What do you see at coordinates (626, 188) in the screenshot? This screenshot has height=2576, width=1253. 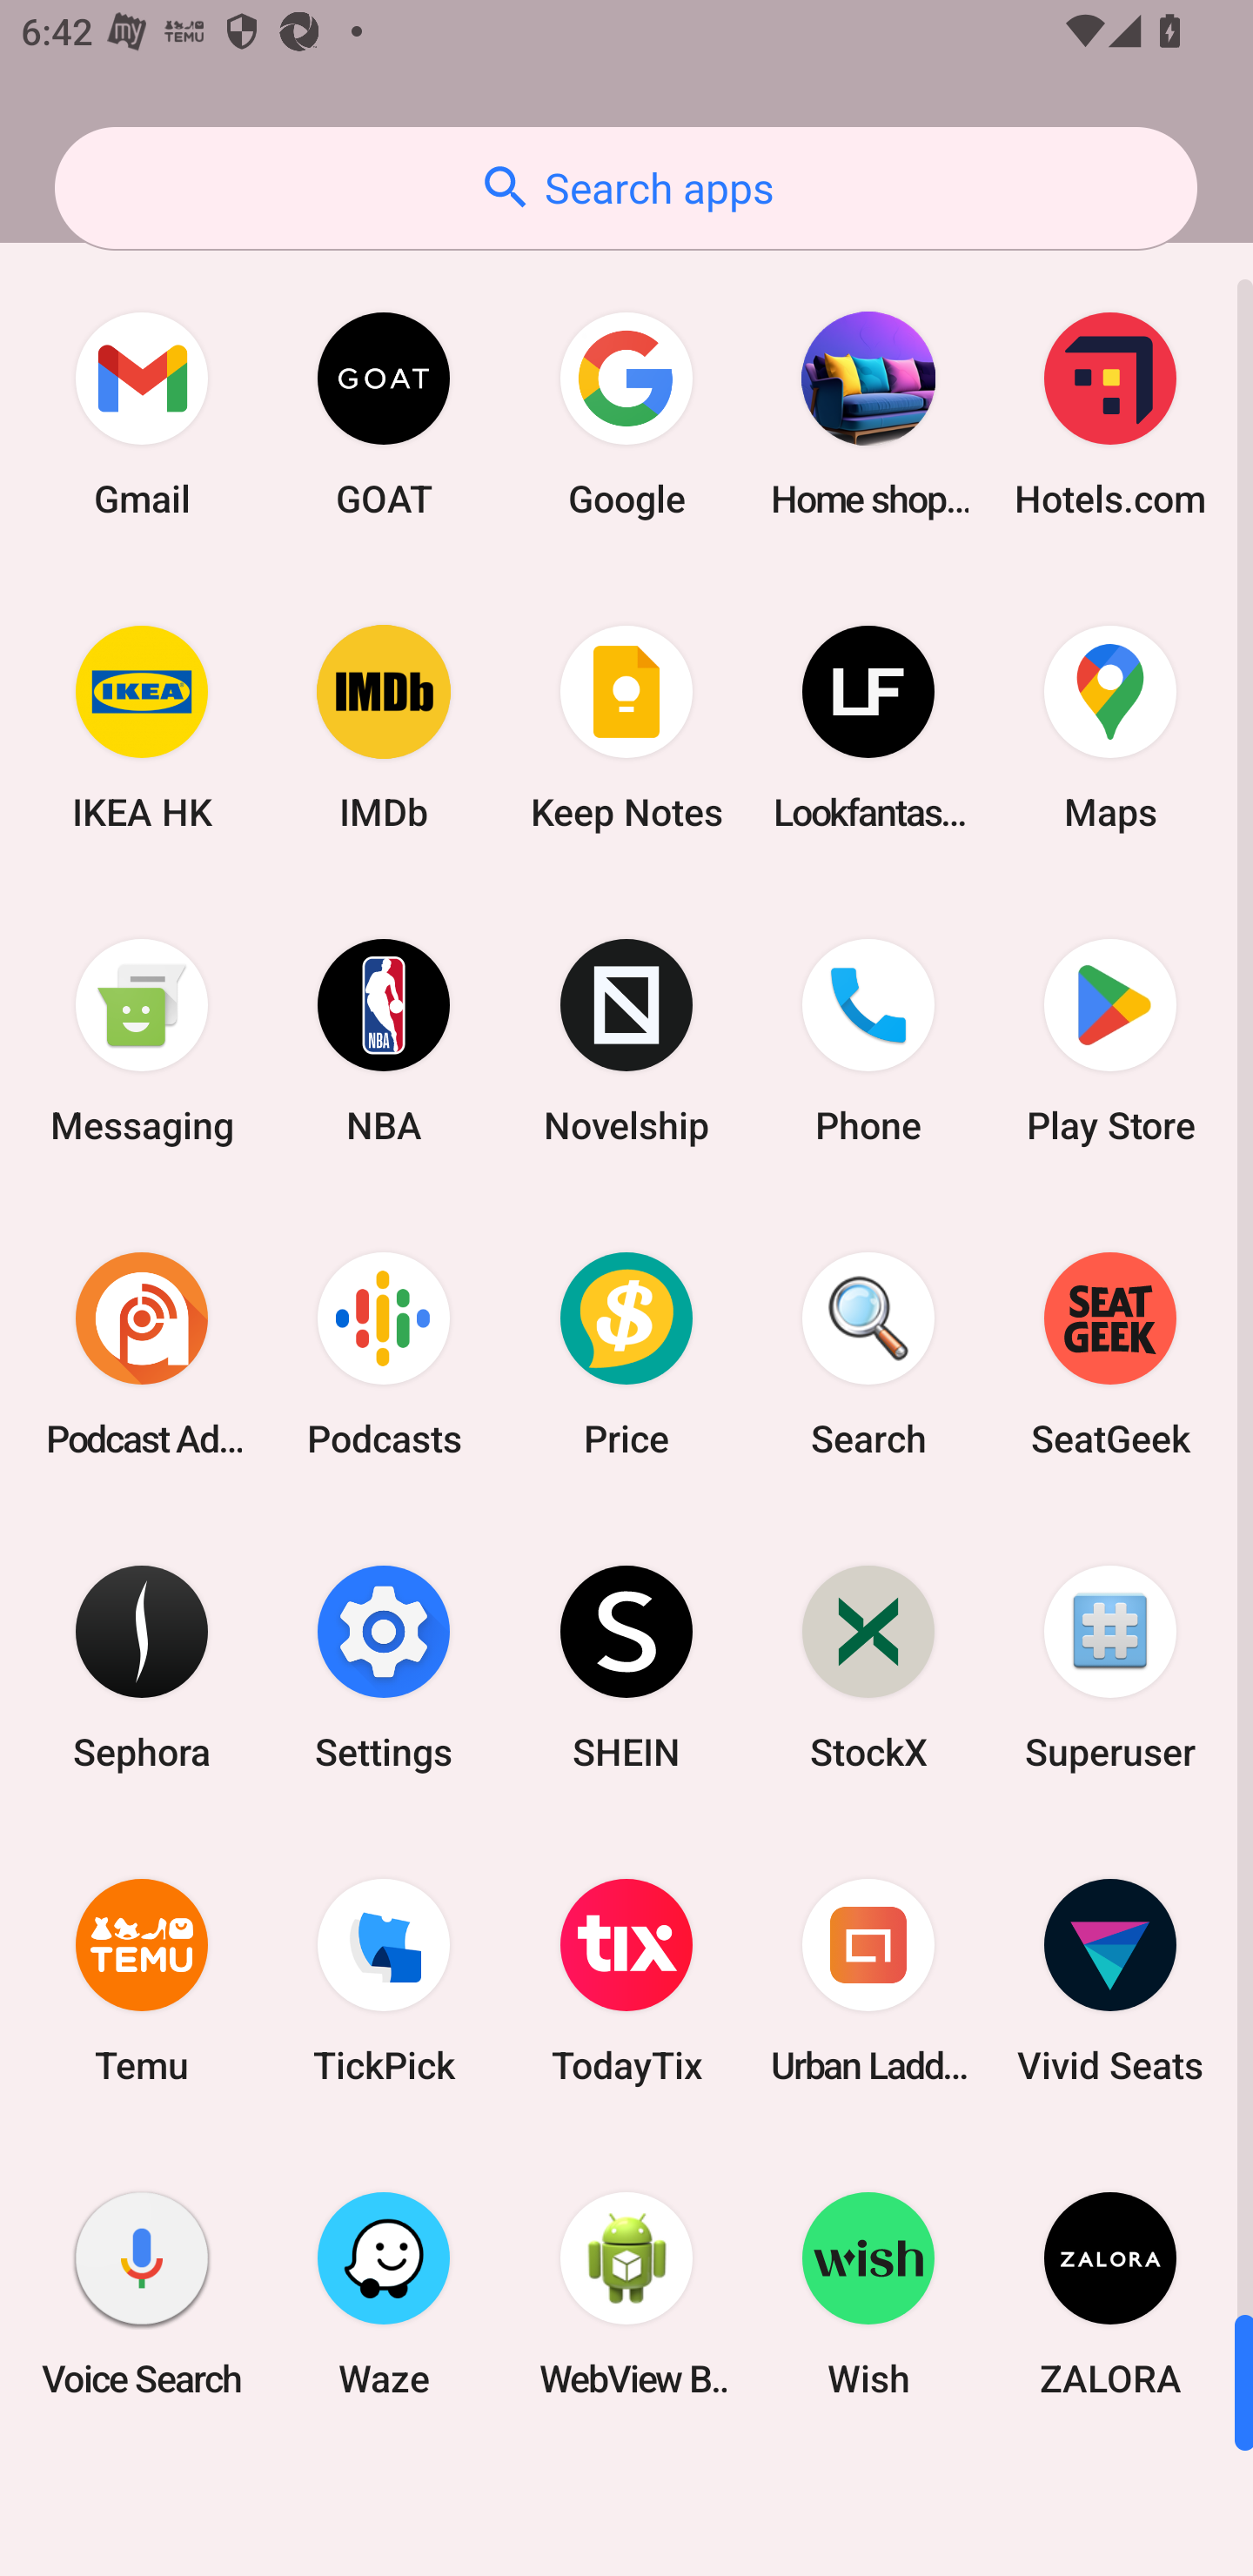 I see `  Search apps` at bounding box center [626, 188].